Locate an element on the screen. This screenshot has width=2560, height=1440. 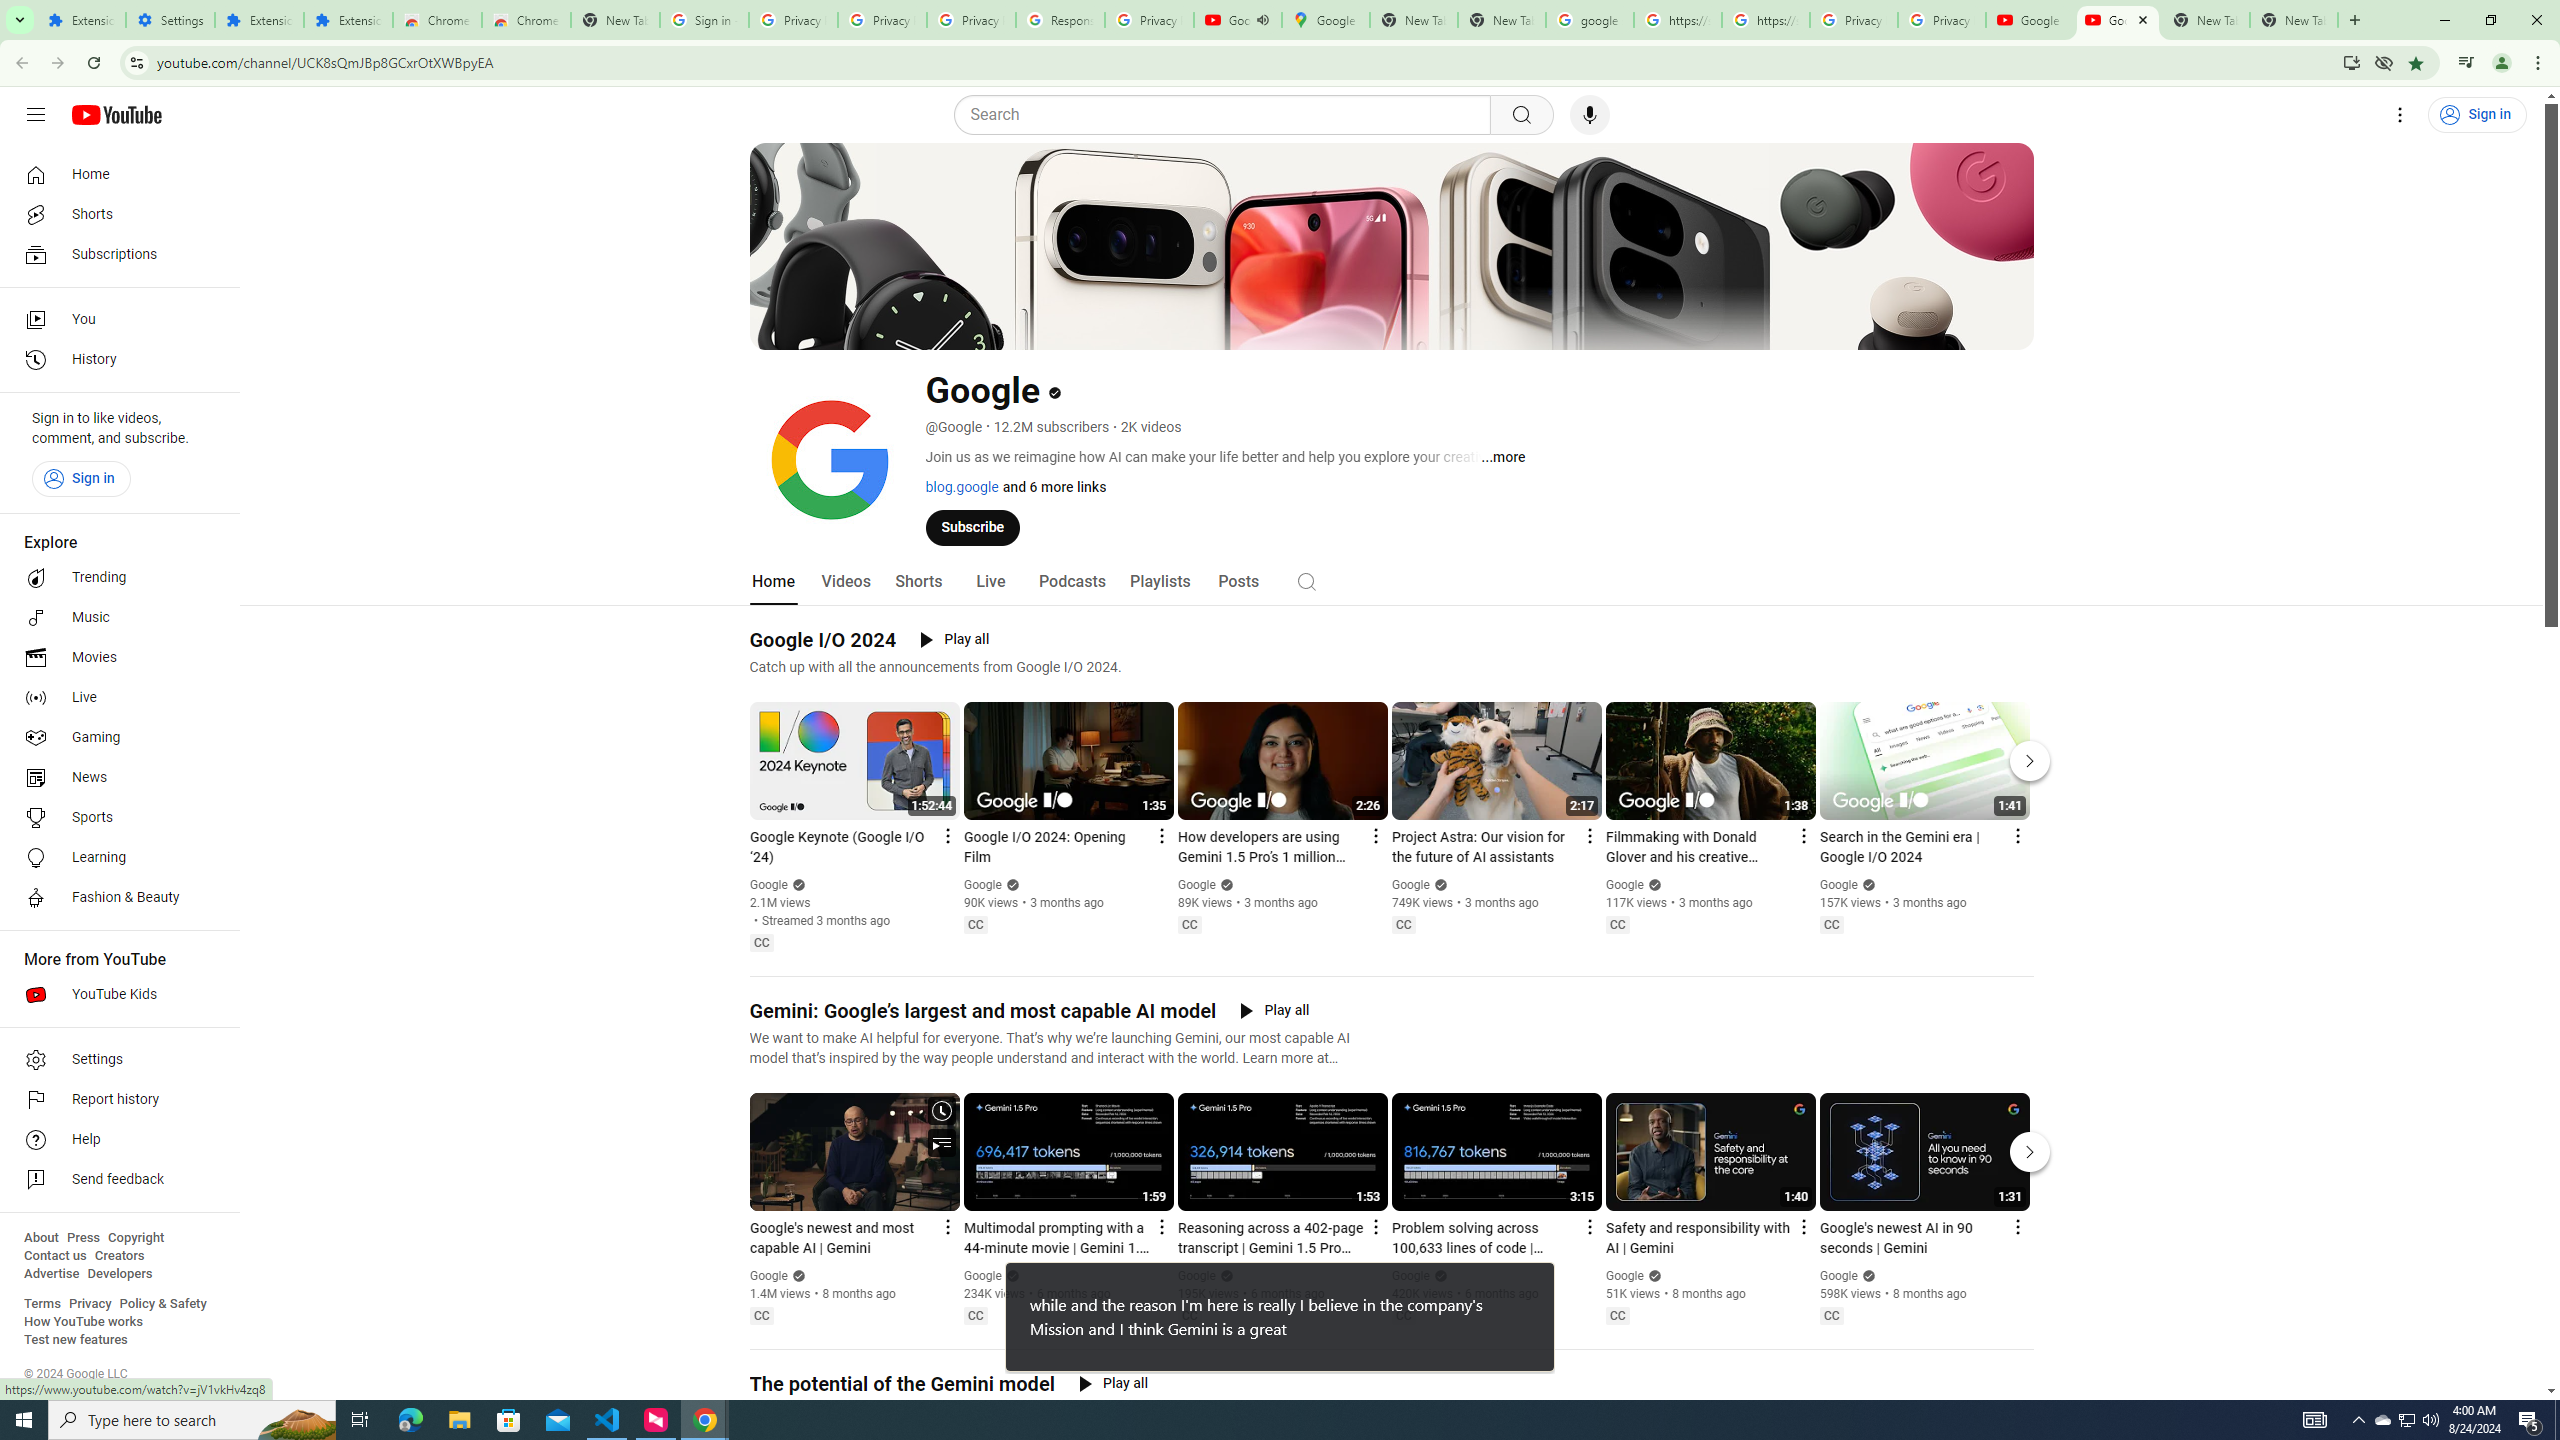
Posts is located at coordinates (1238, 582).